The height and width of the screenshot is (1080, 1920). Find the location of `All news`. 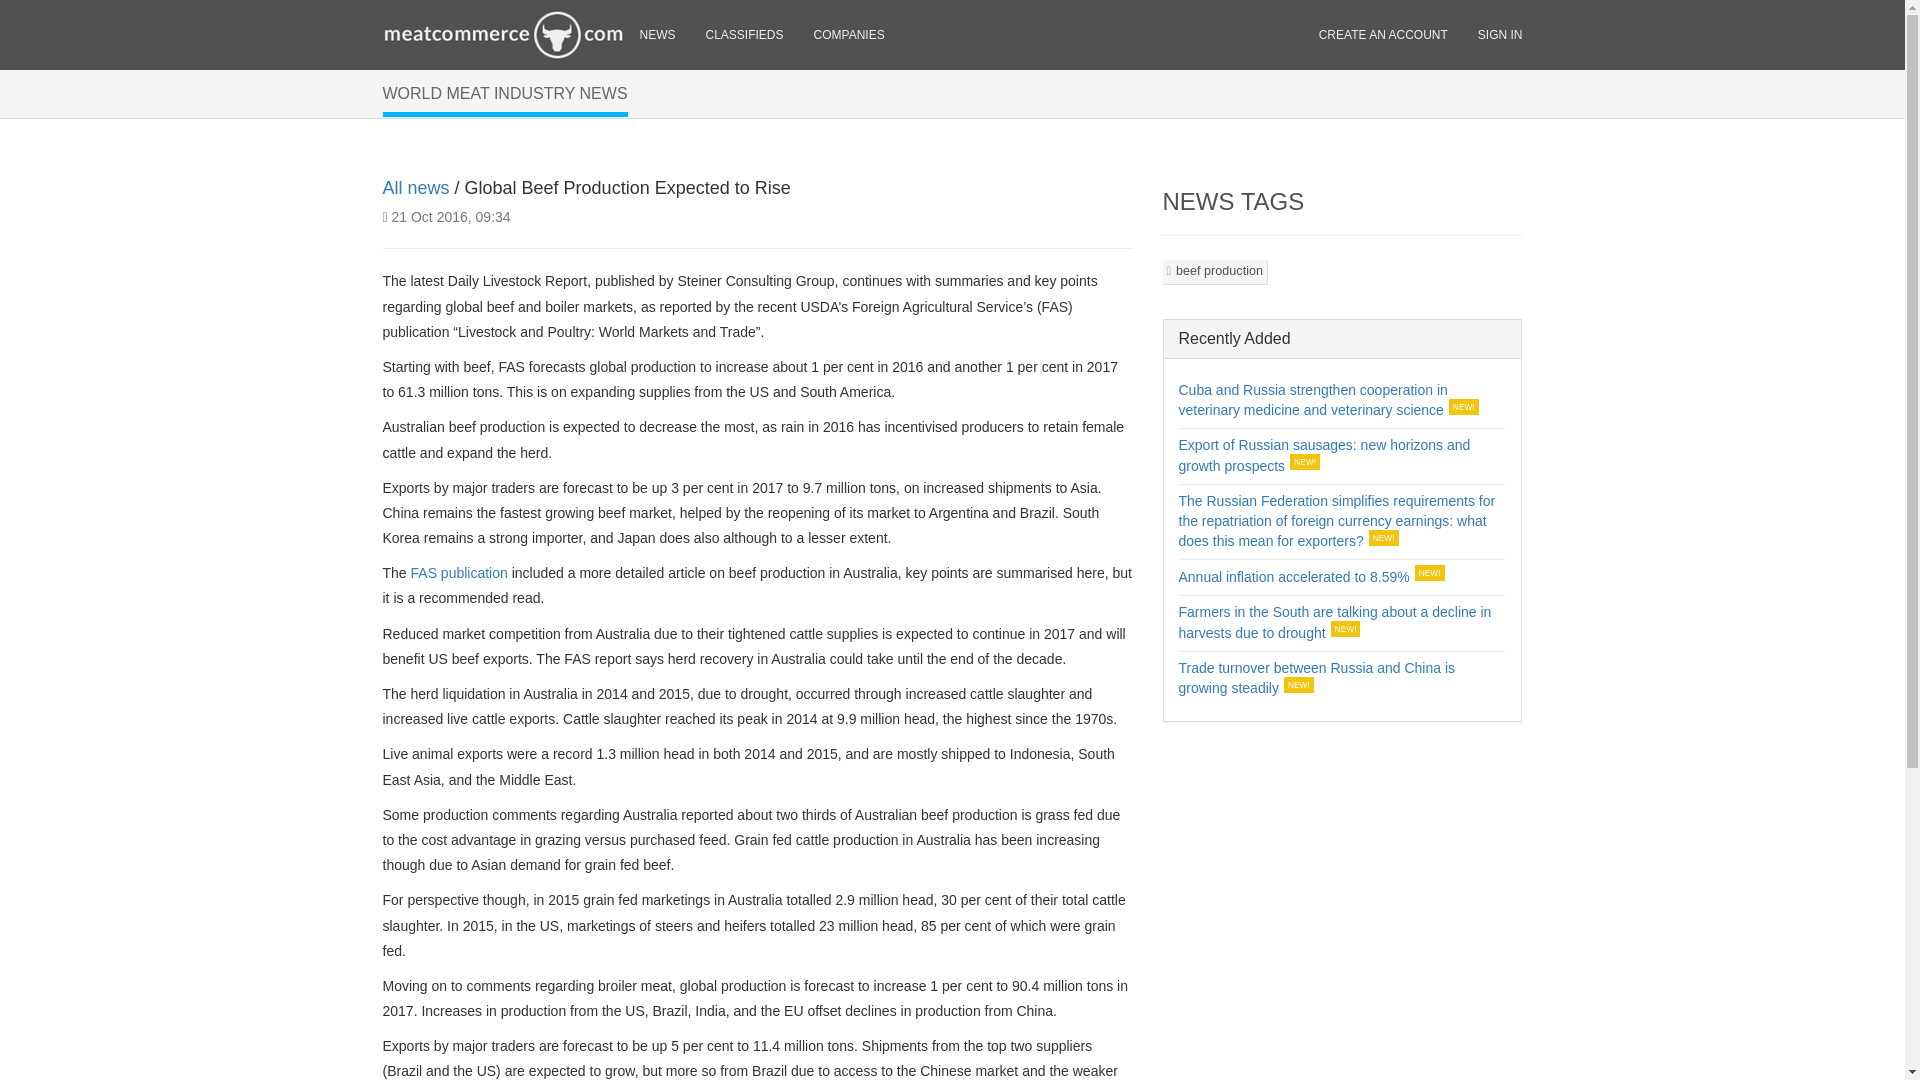

All news is located at coordinates (416, 188).